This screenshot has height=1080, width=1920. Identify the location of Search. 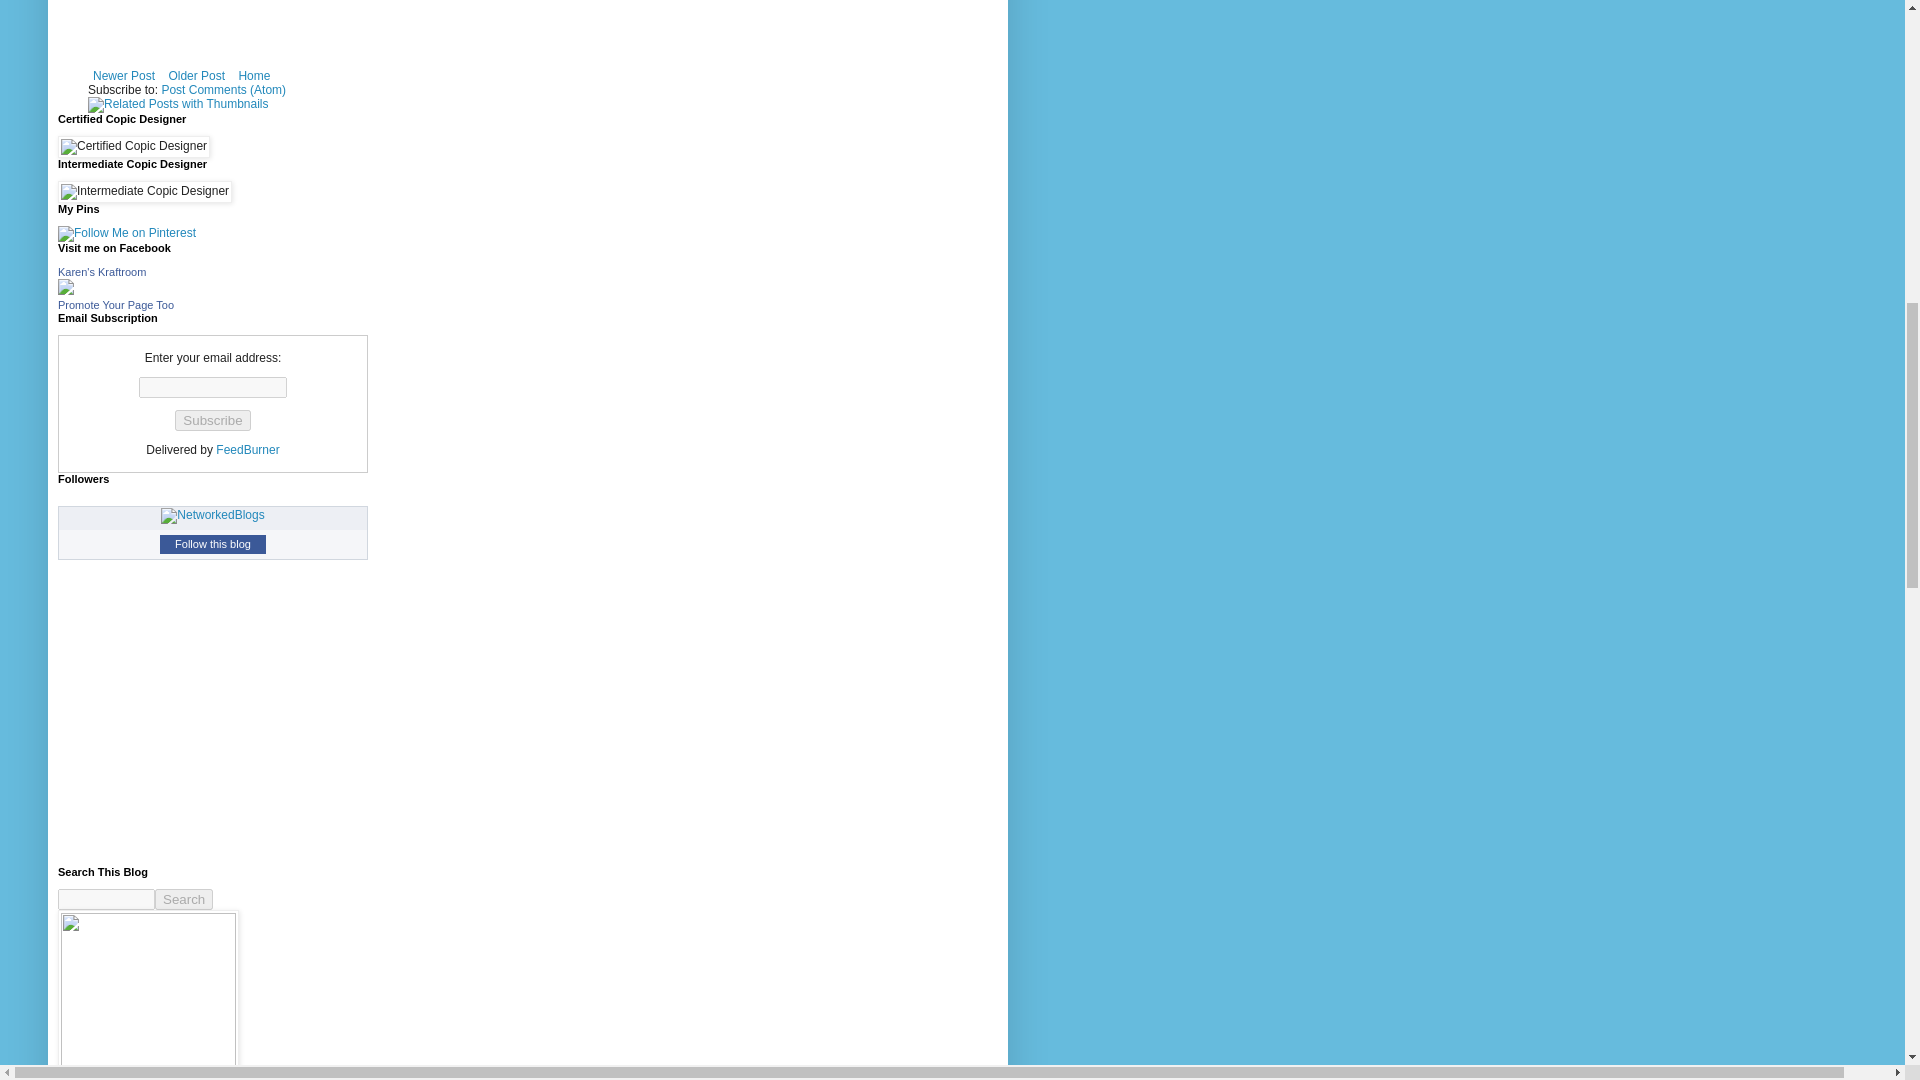
(184, 899).